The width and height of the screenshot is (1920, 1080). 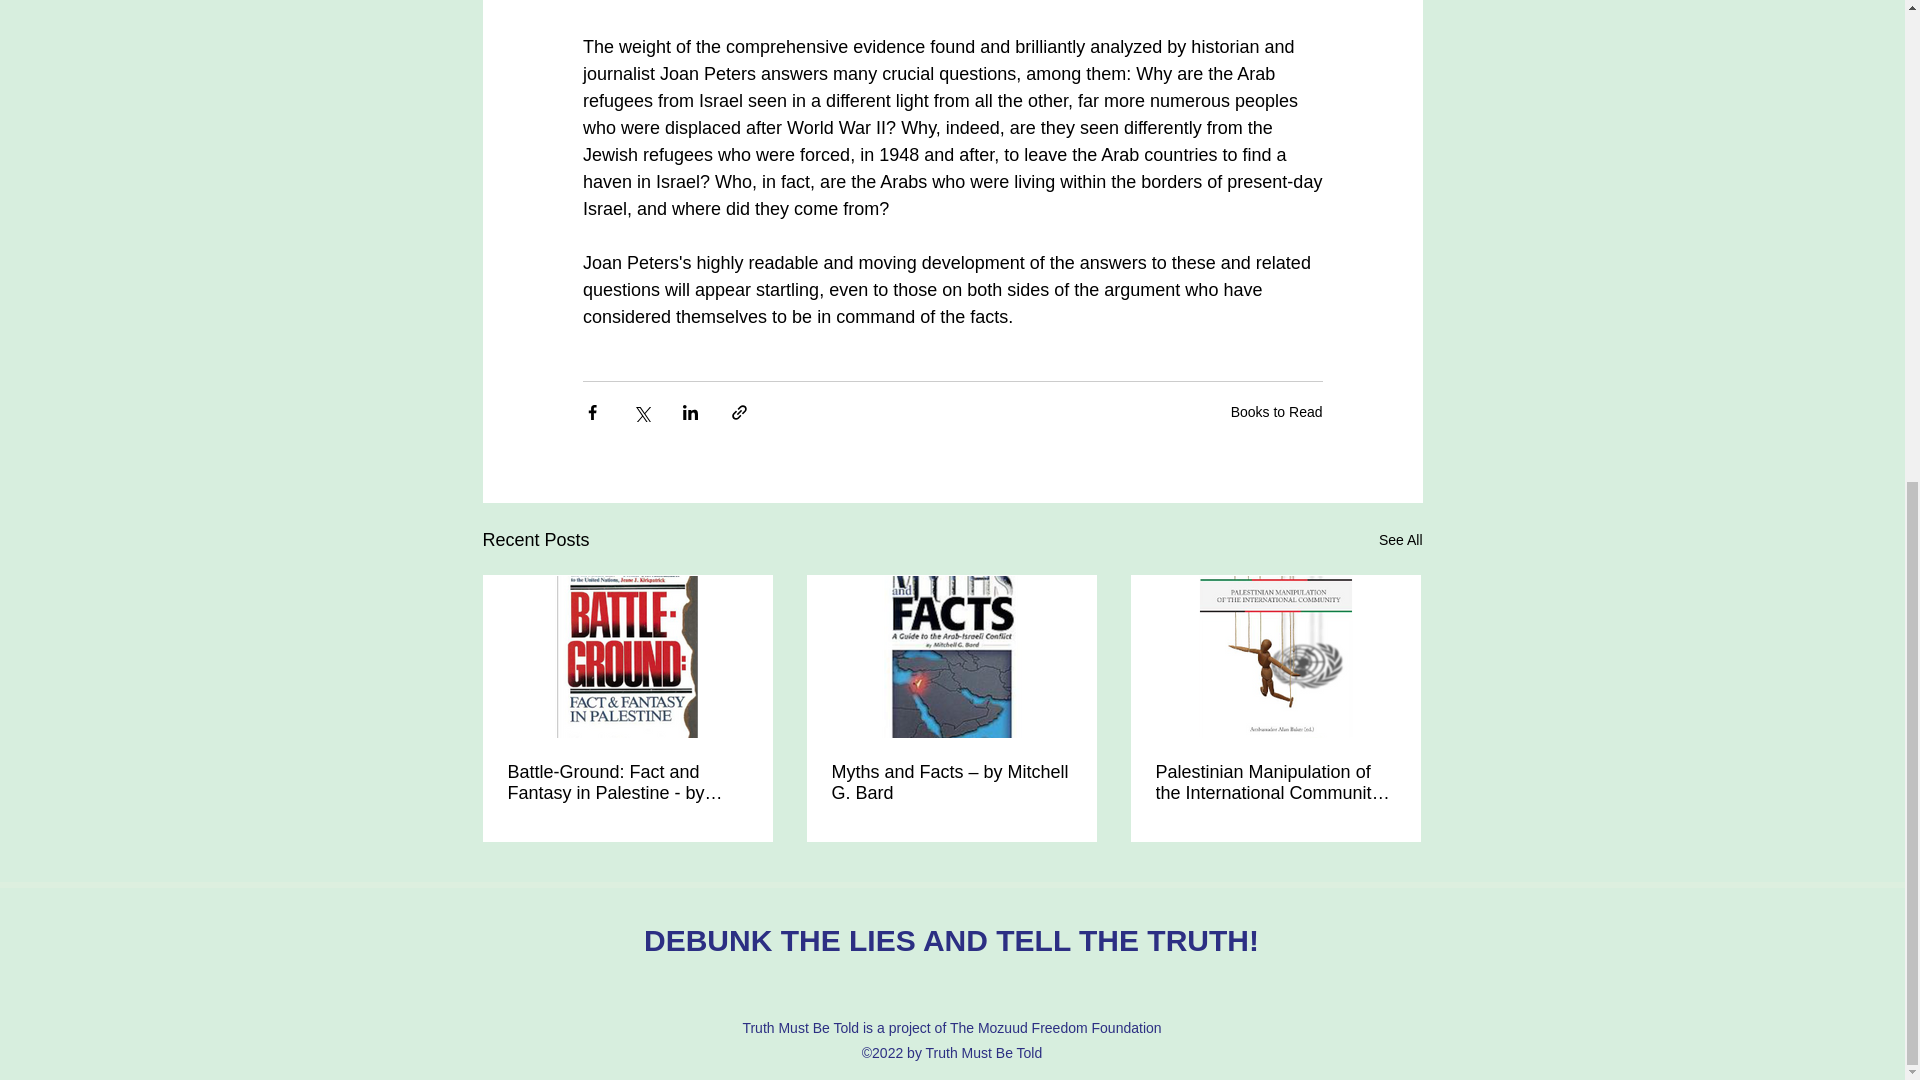 I want to click on See All, so click(x=1400, y=540).